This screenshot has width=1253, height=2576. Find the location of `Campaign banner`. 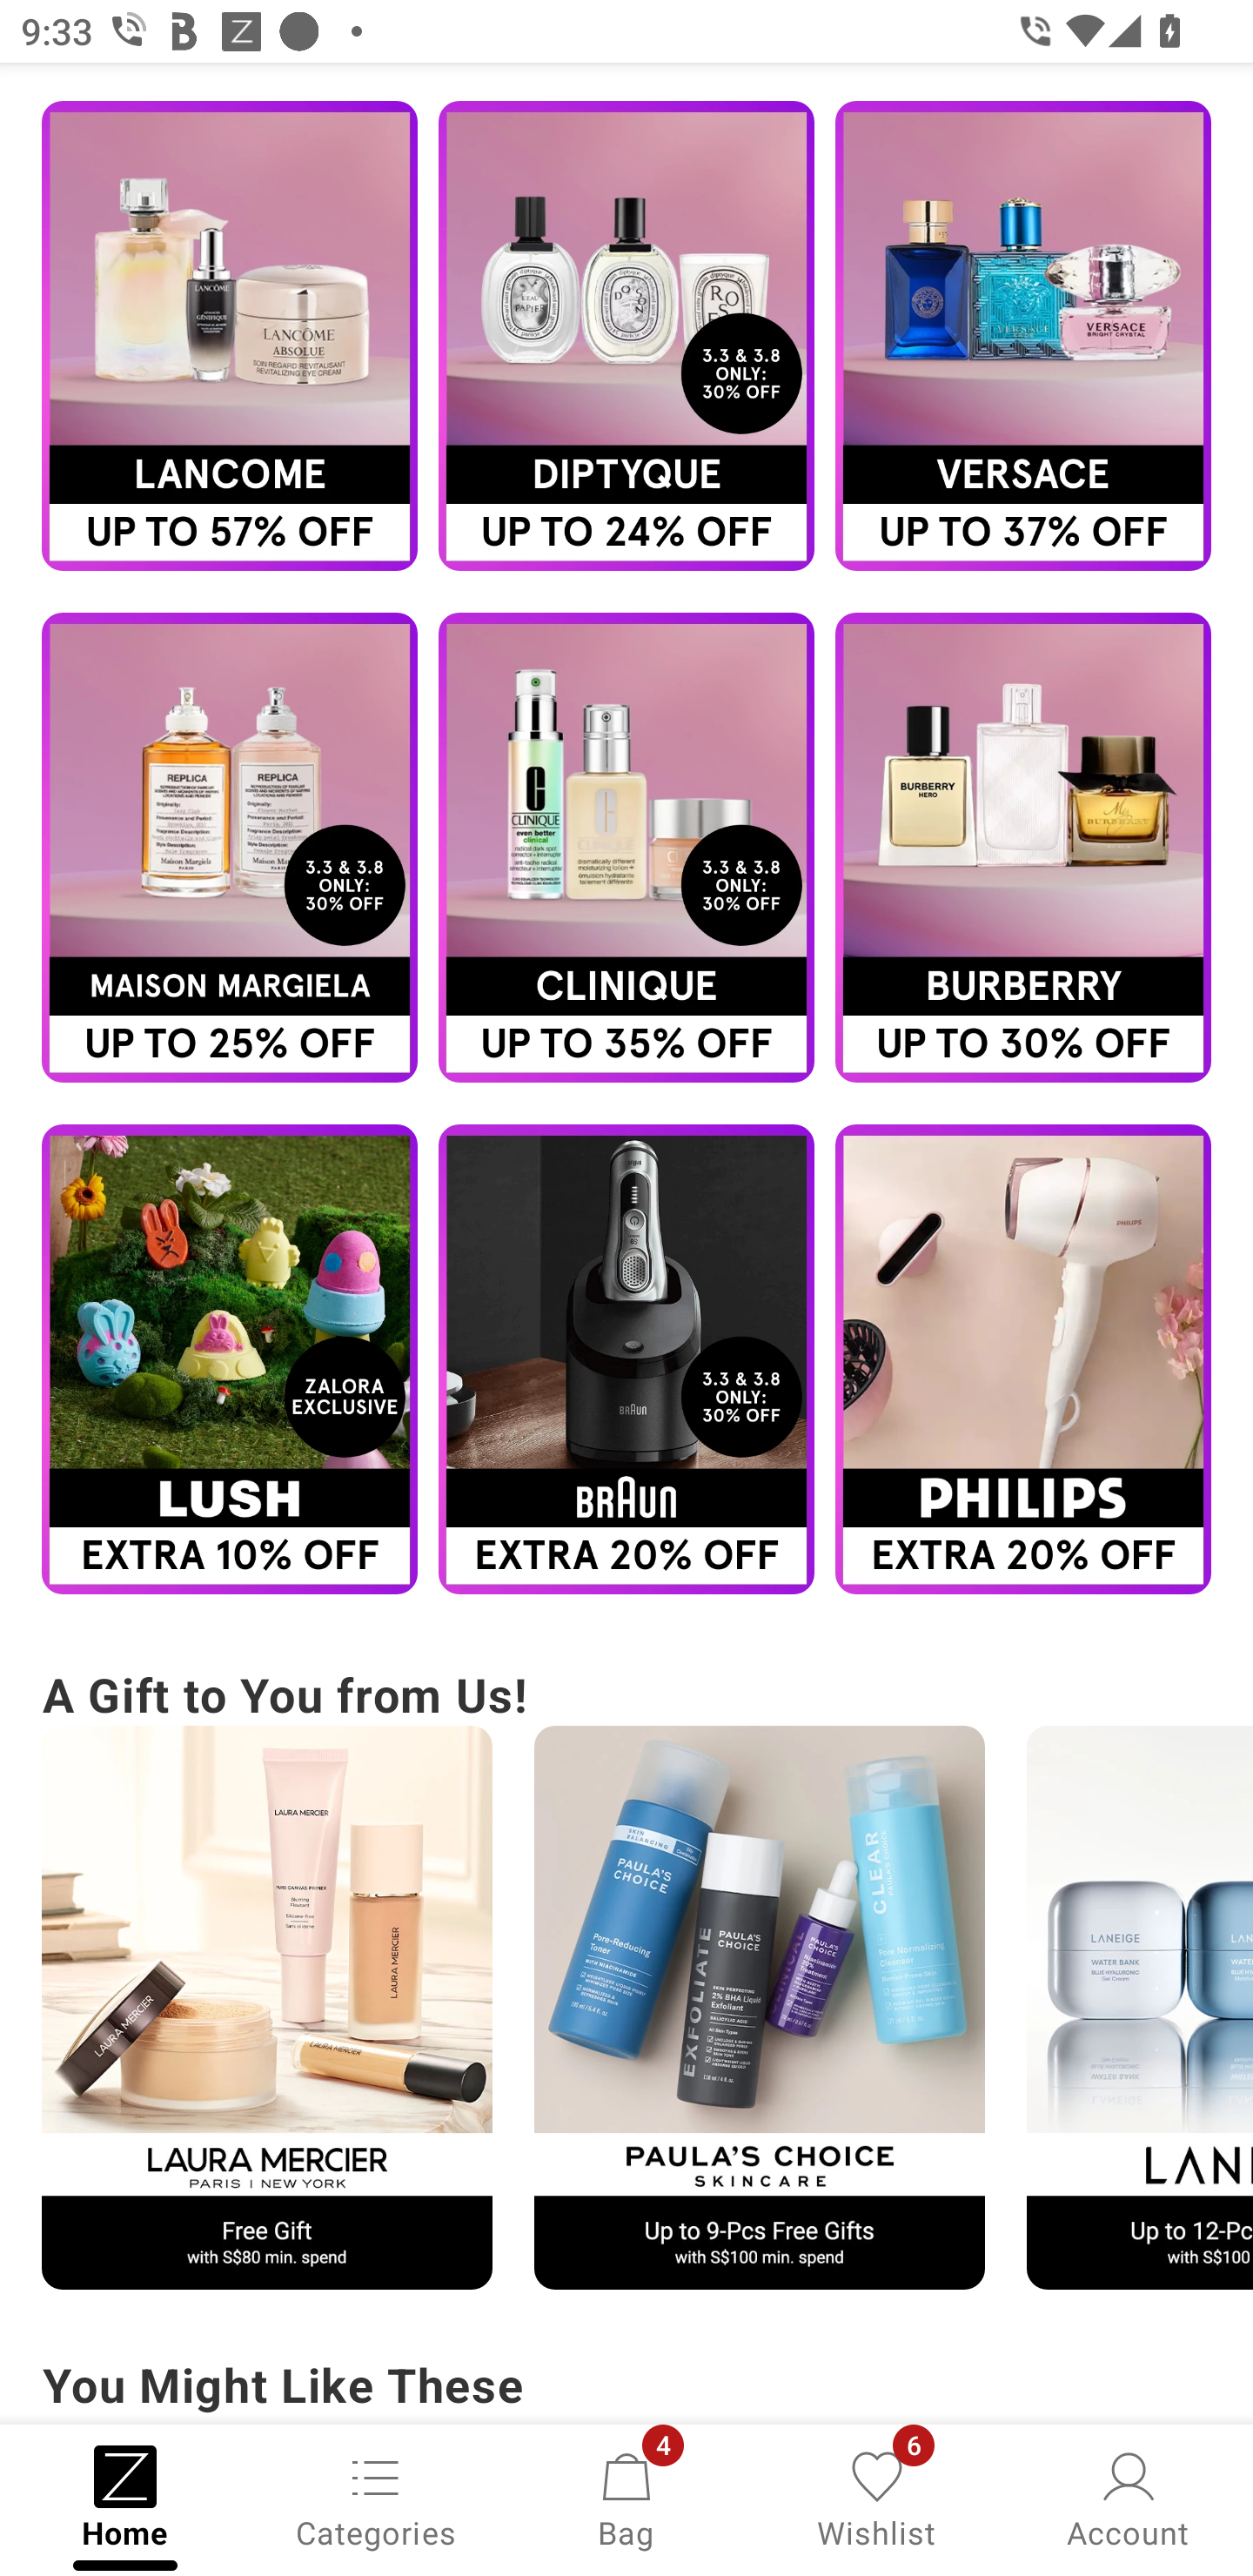

Campaign banner is located at coordinates (626, 336).